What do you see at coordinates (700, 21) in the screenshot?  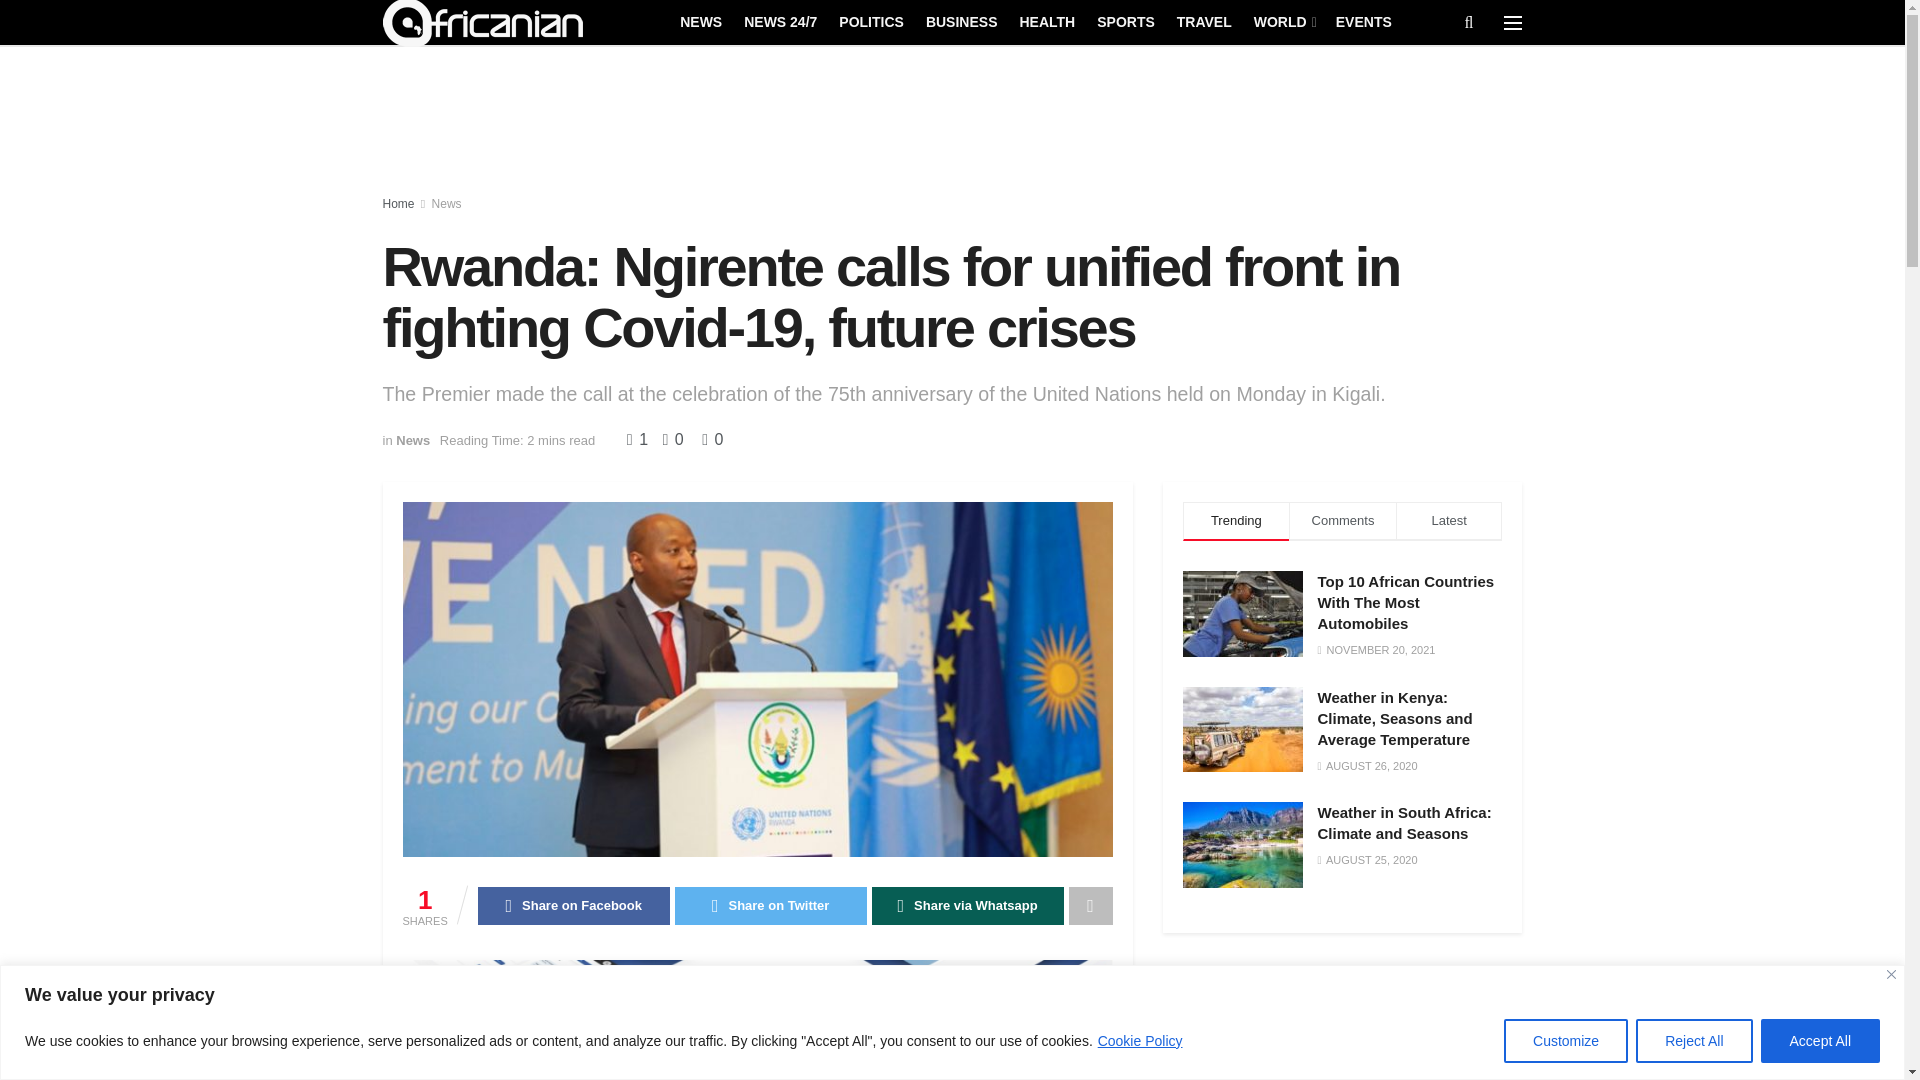 I see `NEWS` at bounding box center [700, 21].